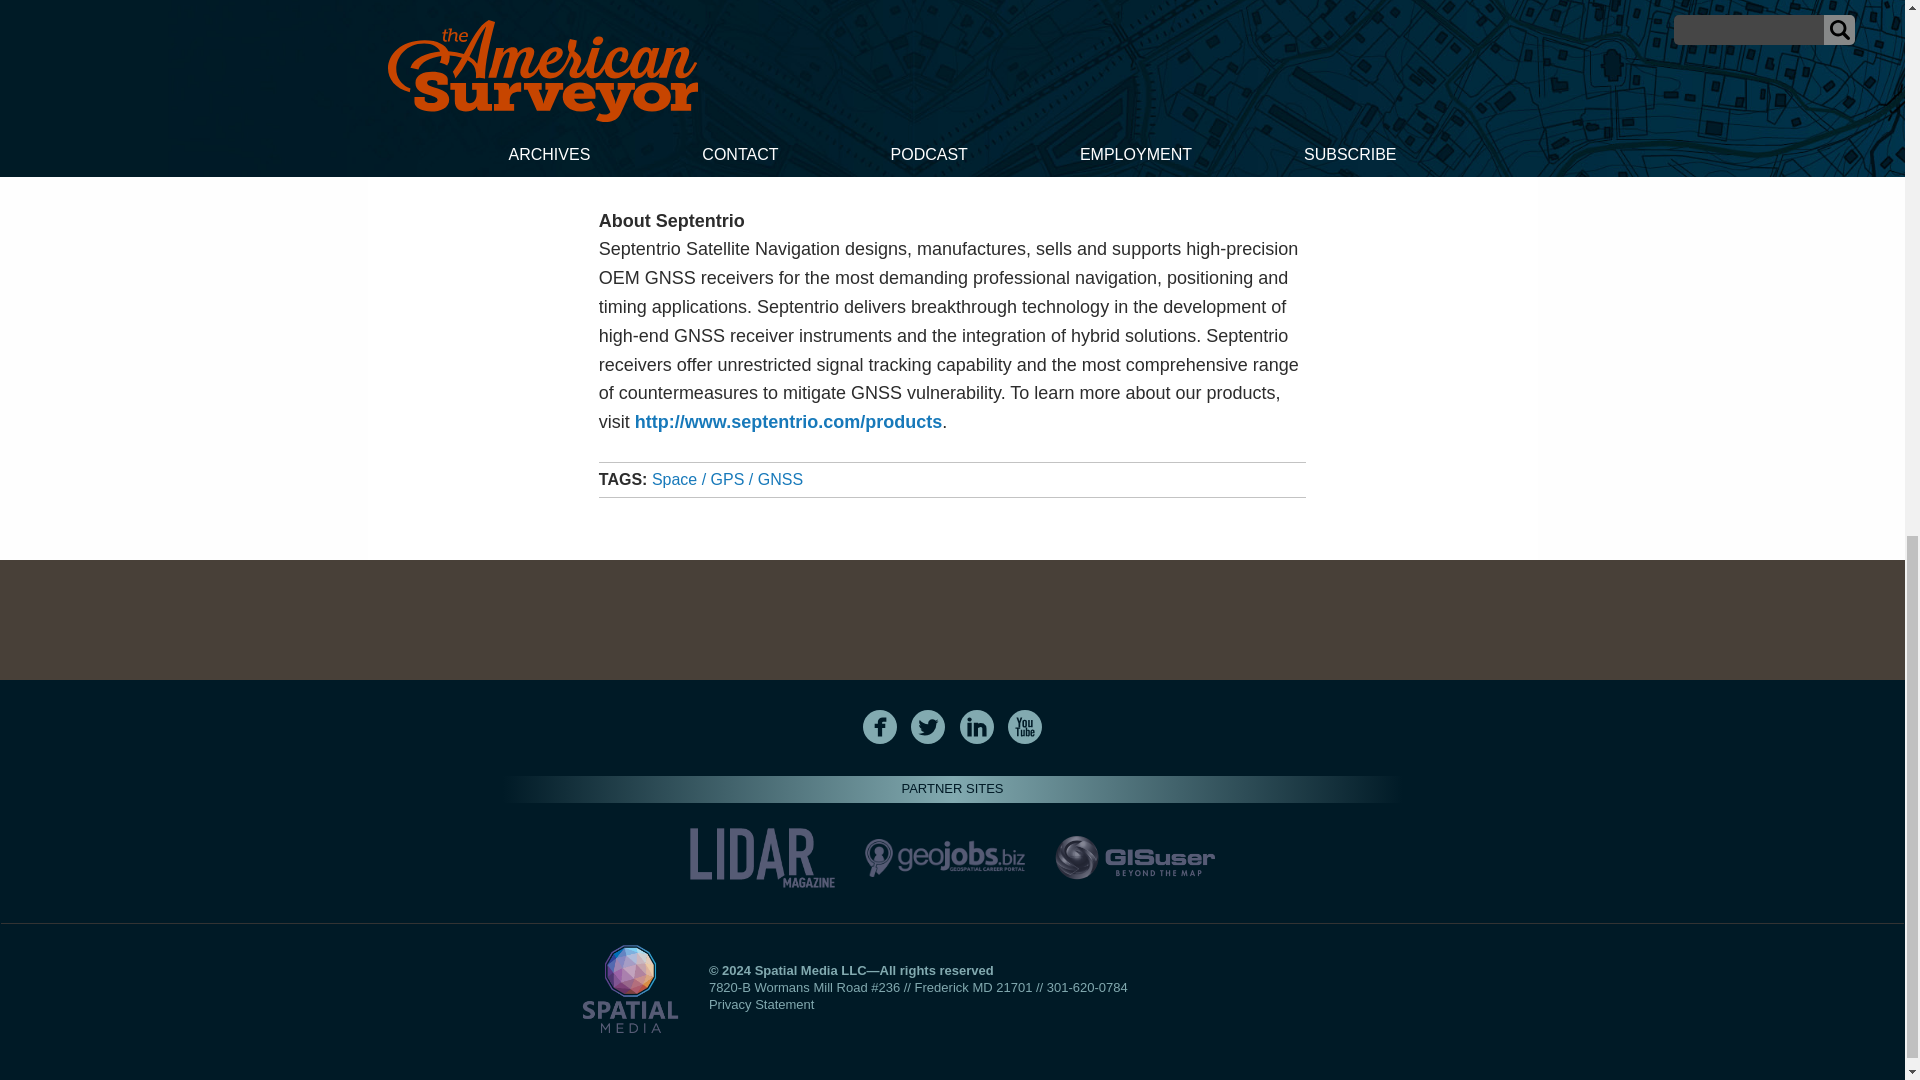 The image size is (1920, 1080). What do you see at coordinates (928, 726) in the screenshot?
I see `icon-sm-twitter` at bounding box center [928, 726].